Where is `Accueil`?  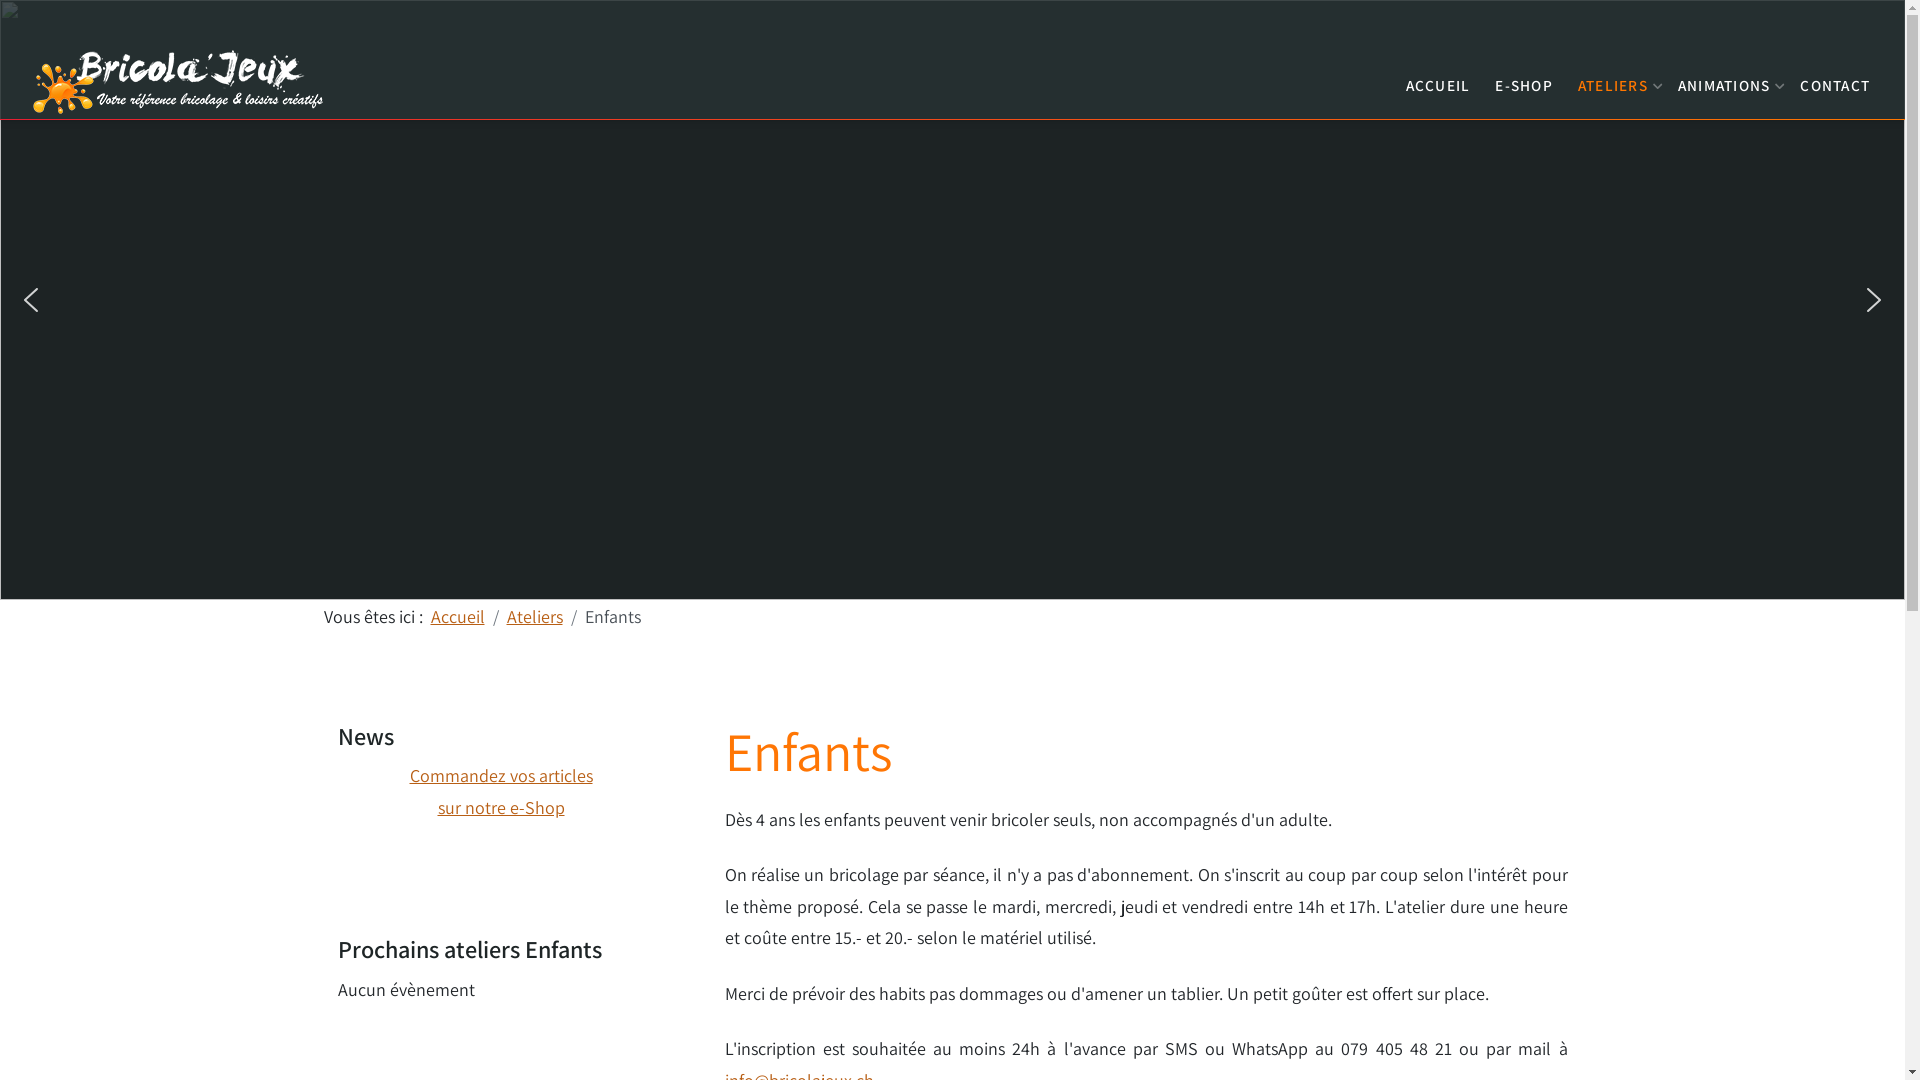
Accueil is located at coordinates (457, 616).